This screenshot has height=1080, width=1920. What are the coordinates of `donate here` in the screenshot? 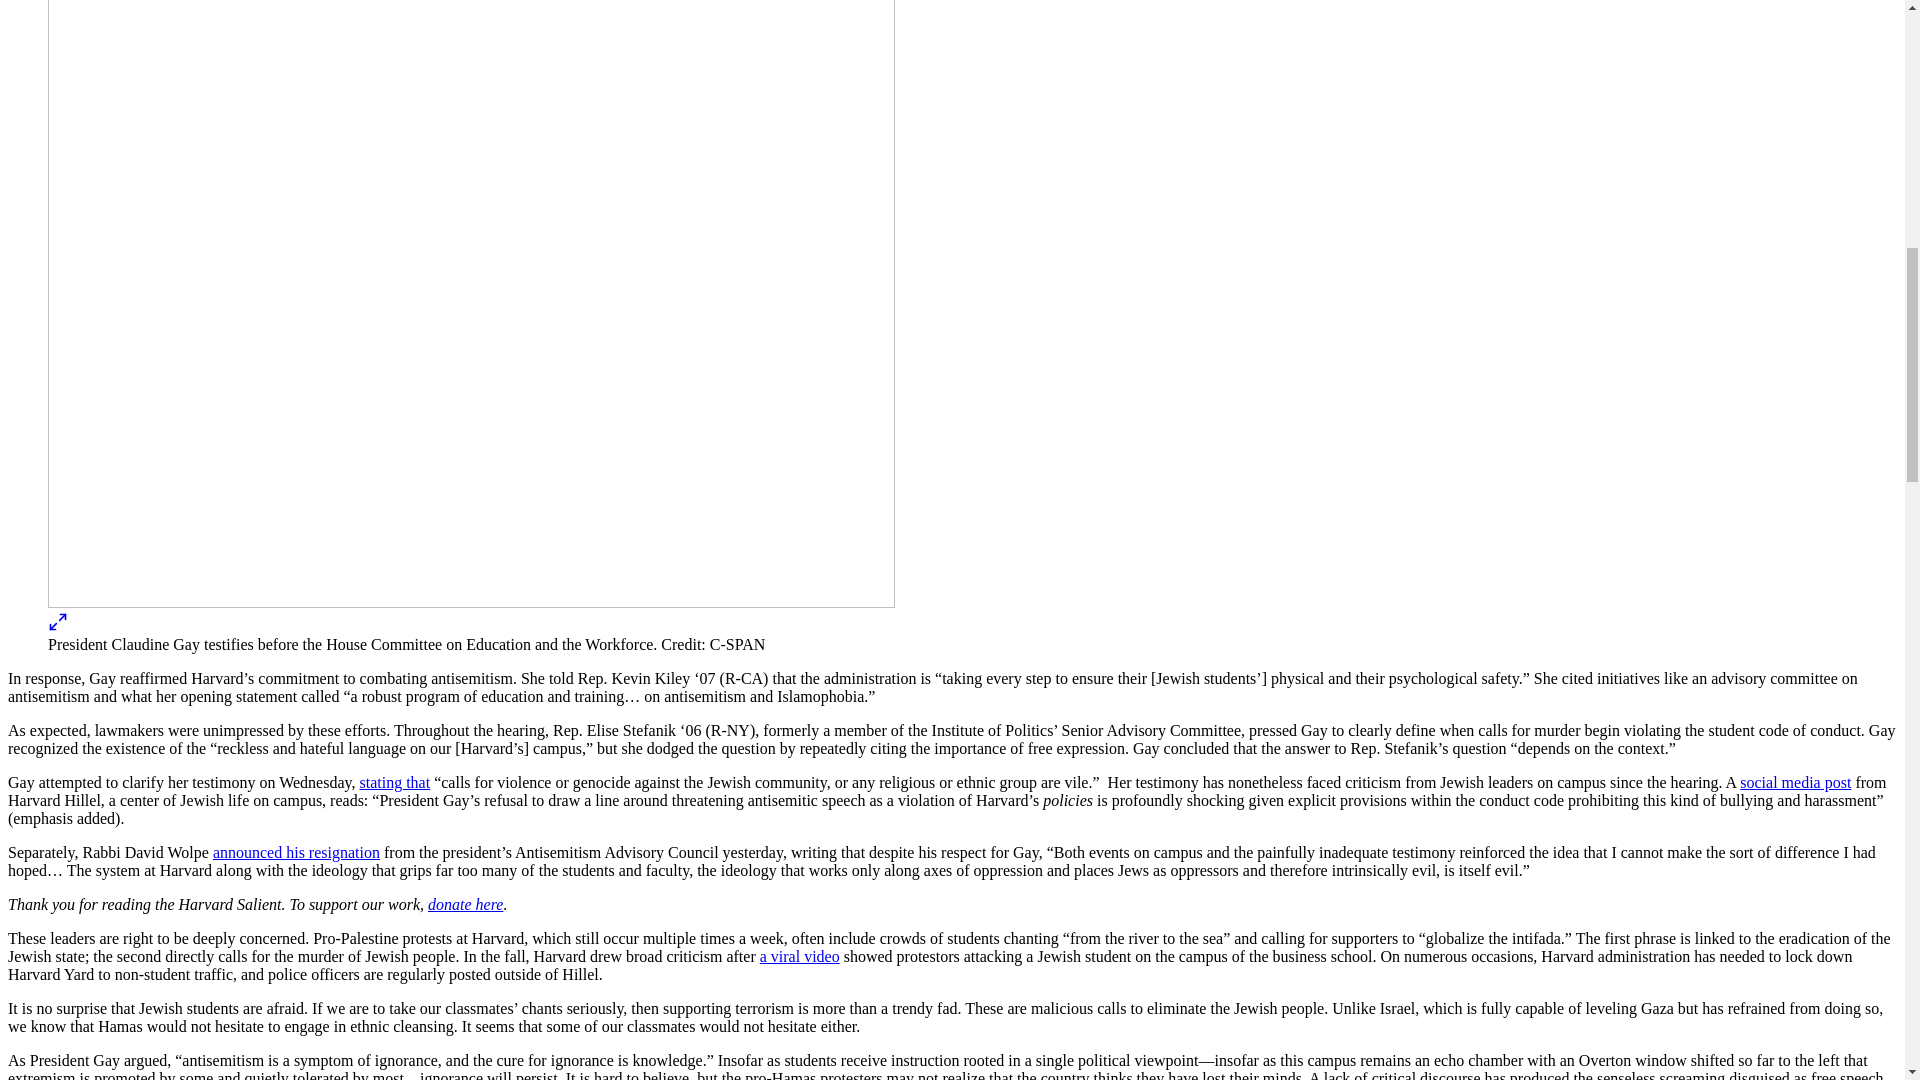 It's located at (466, 904).